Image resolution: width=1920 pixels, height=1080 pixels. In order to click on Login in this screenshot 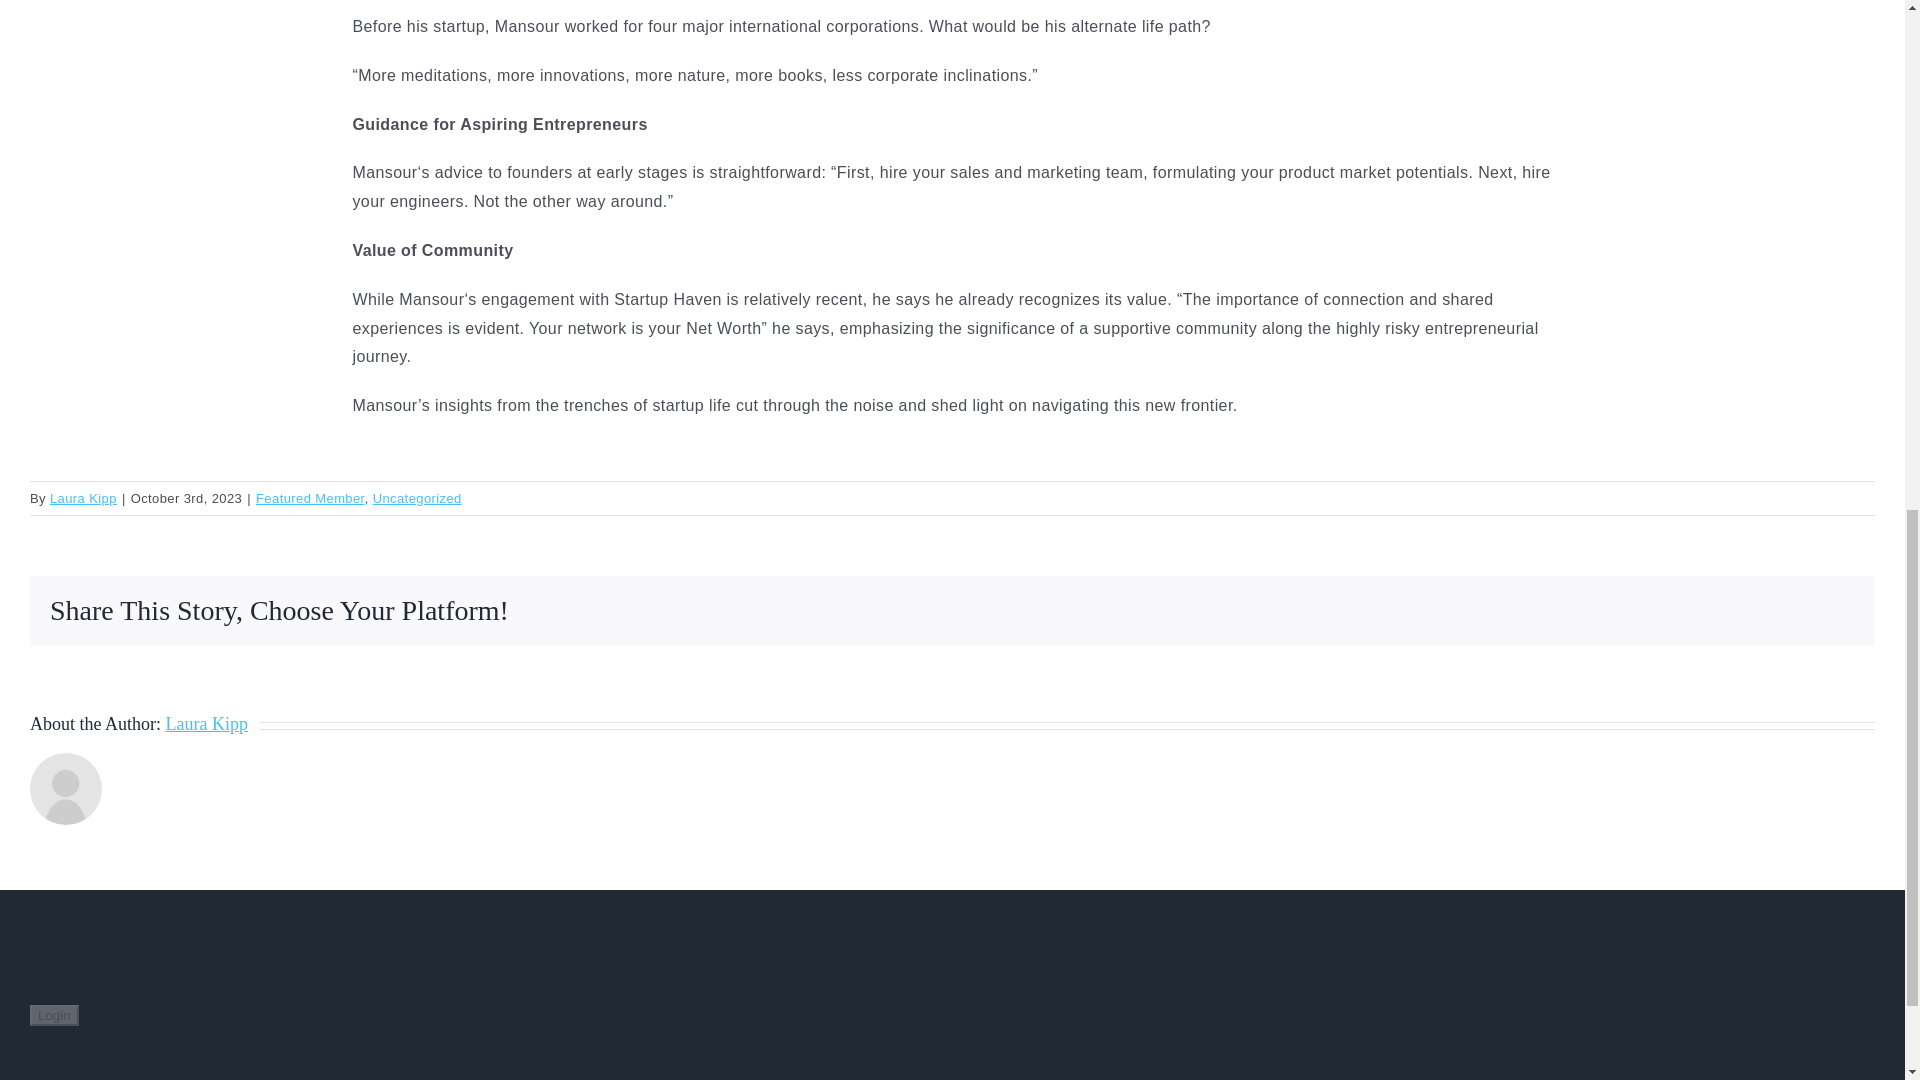, I will do `click(54, 1016)`.